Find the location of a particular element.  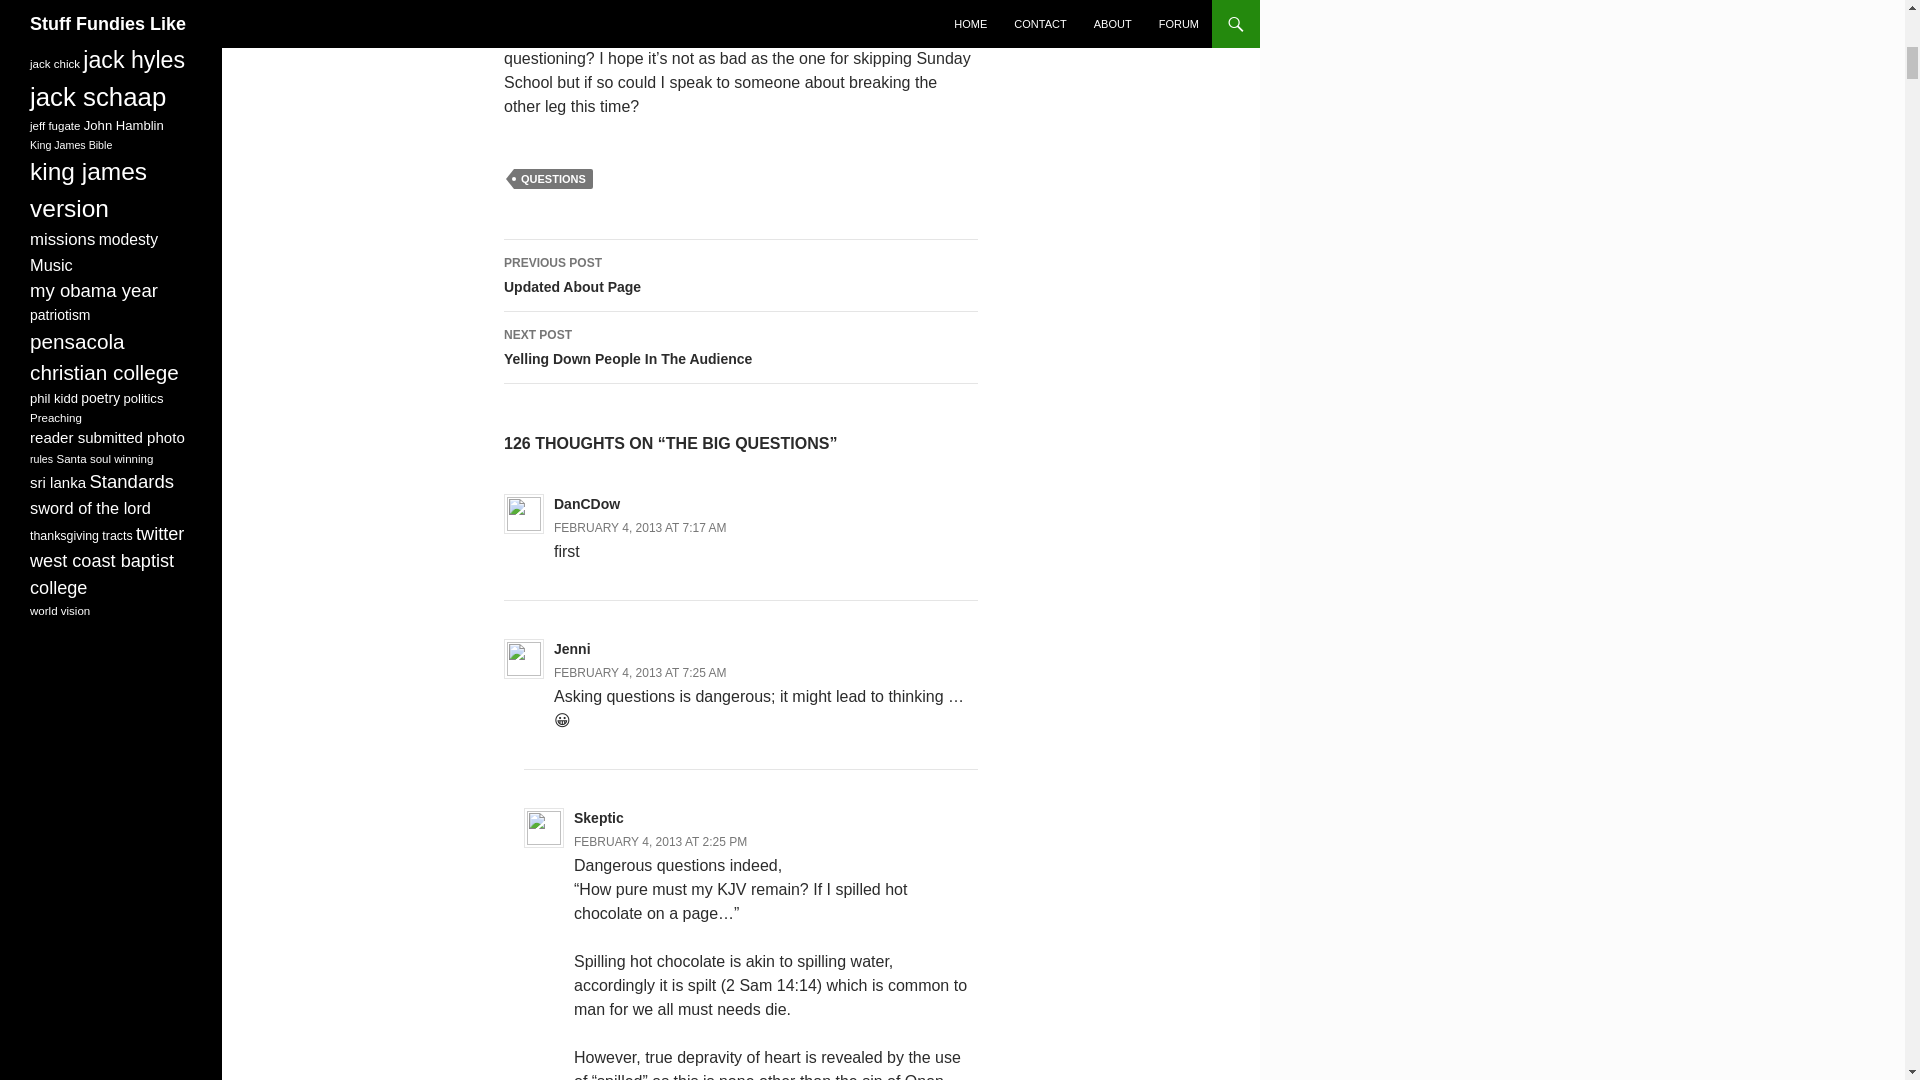

FEBRUARY 4, 2013 AT 2:25 PM is located at coordinates (554, 178).